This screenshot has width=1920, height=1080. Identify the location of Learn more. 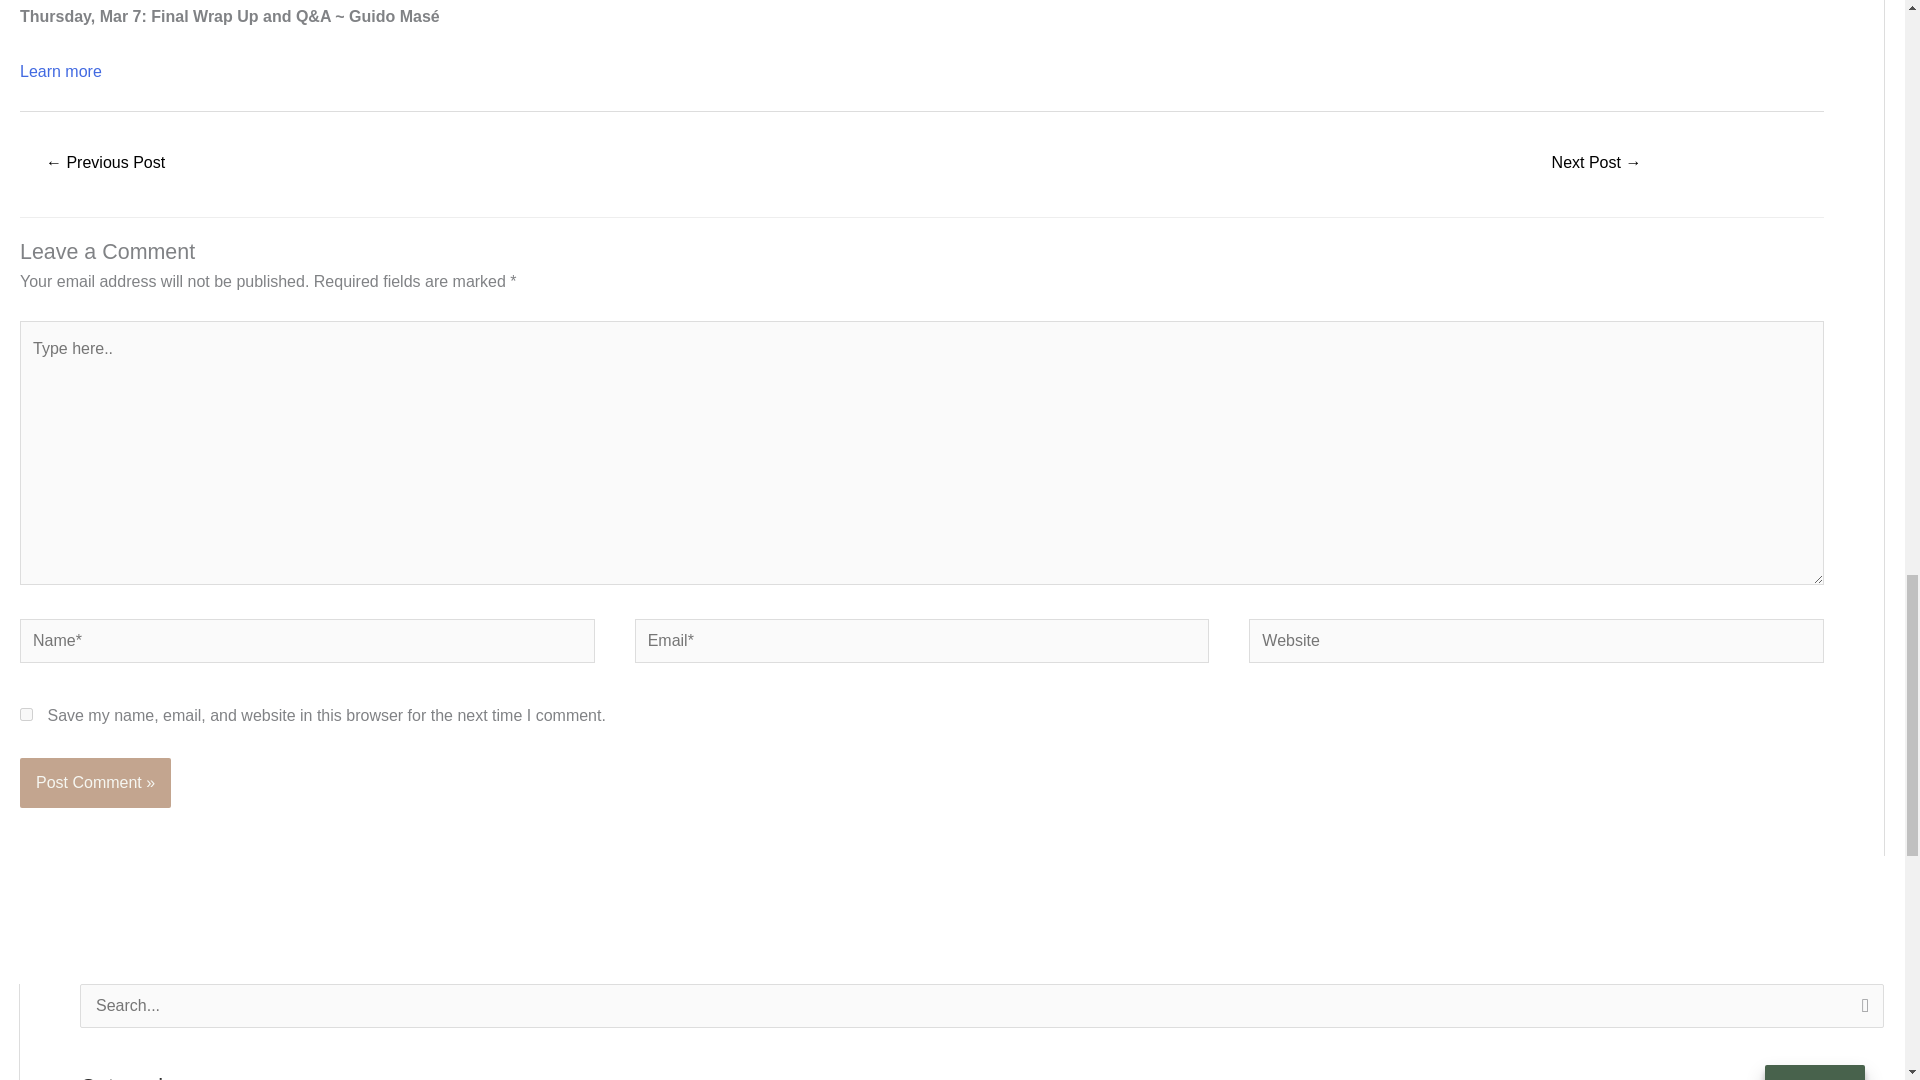
(60, 70).